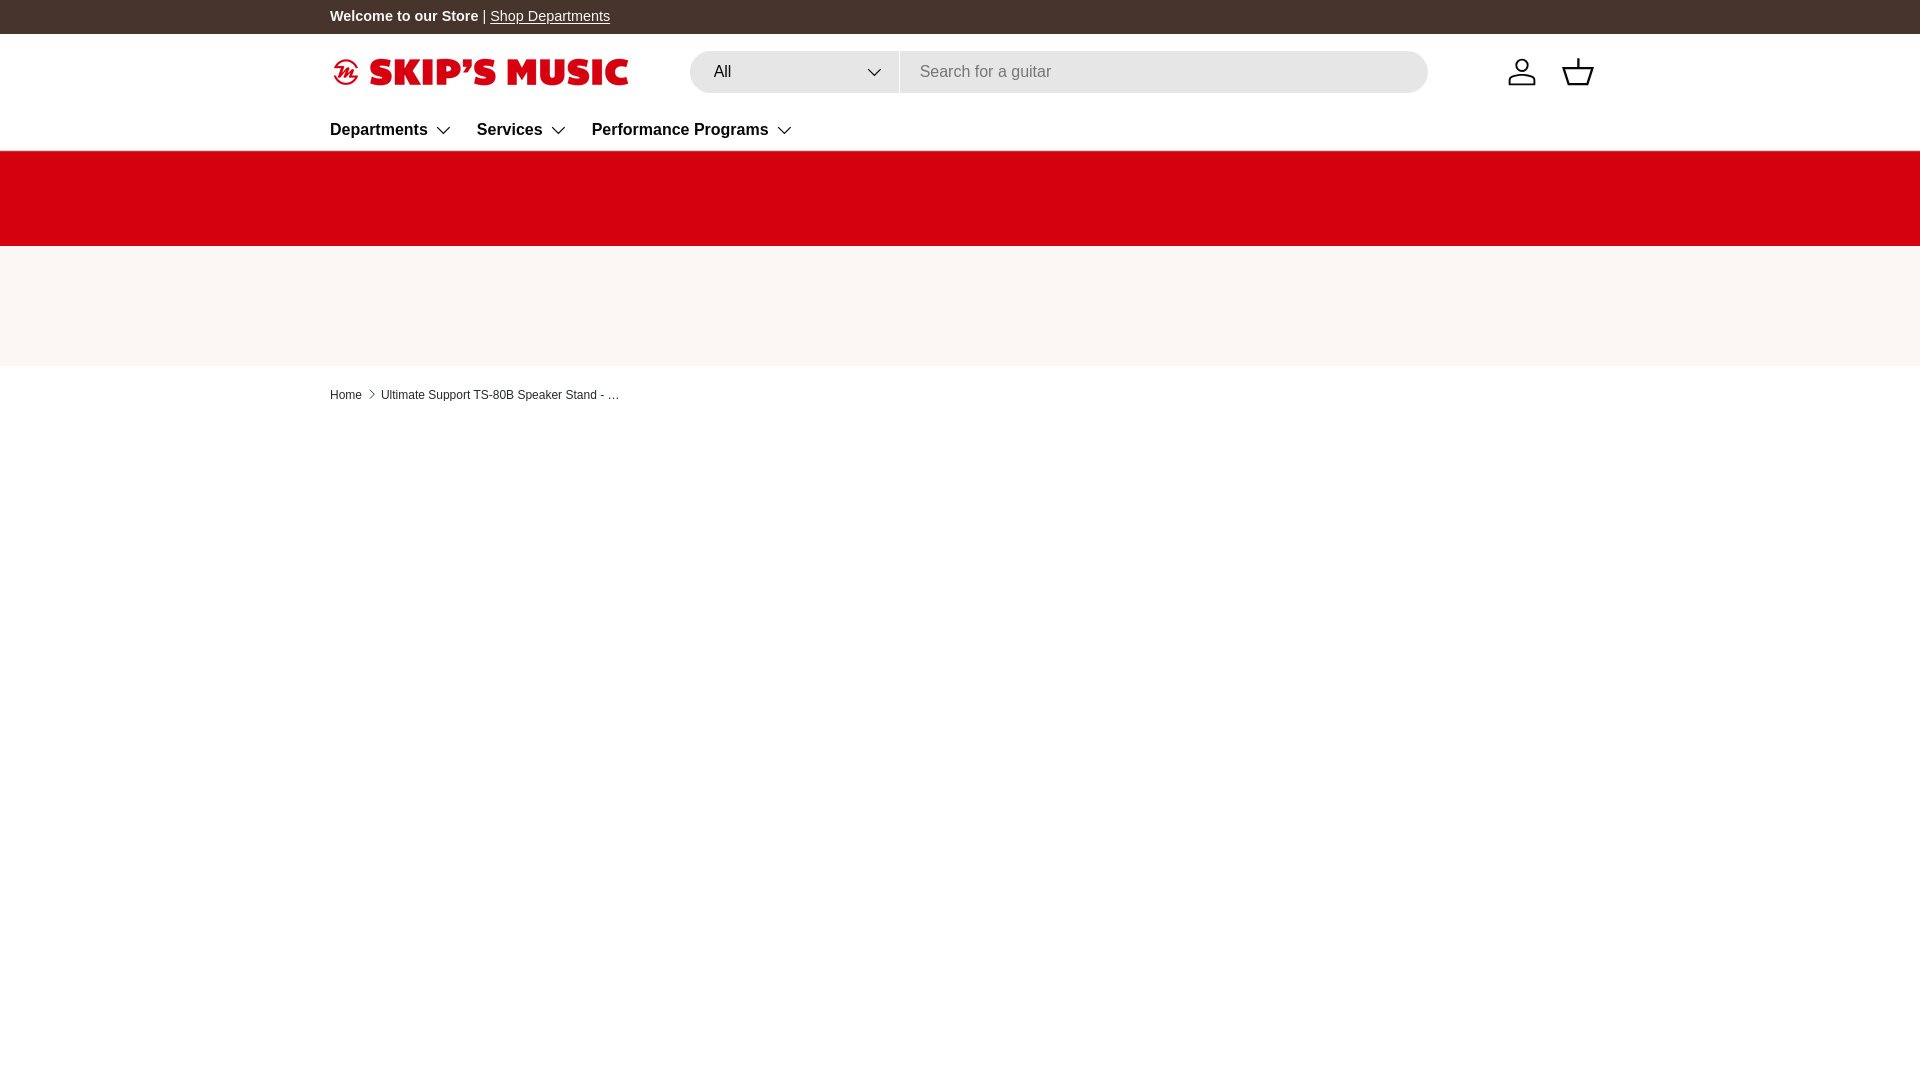 Image resolution: width=1920 pixels, height=1080 pixels. Describe the element at coordinates (794, 71) in the screenshot. I see `All` at that location.